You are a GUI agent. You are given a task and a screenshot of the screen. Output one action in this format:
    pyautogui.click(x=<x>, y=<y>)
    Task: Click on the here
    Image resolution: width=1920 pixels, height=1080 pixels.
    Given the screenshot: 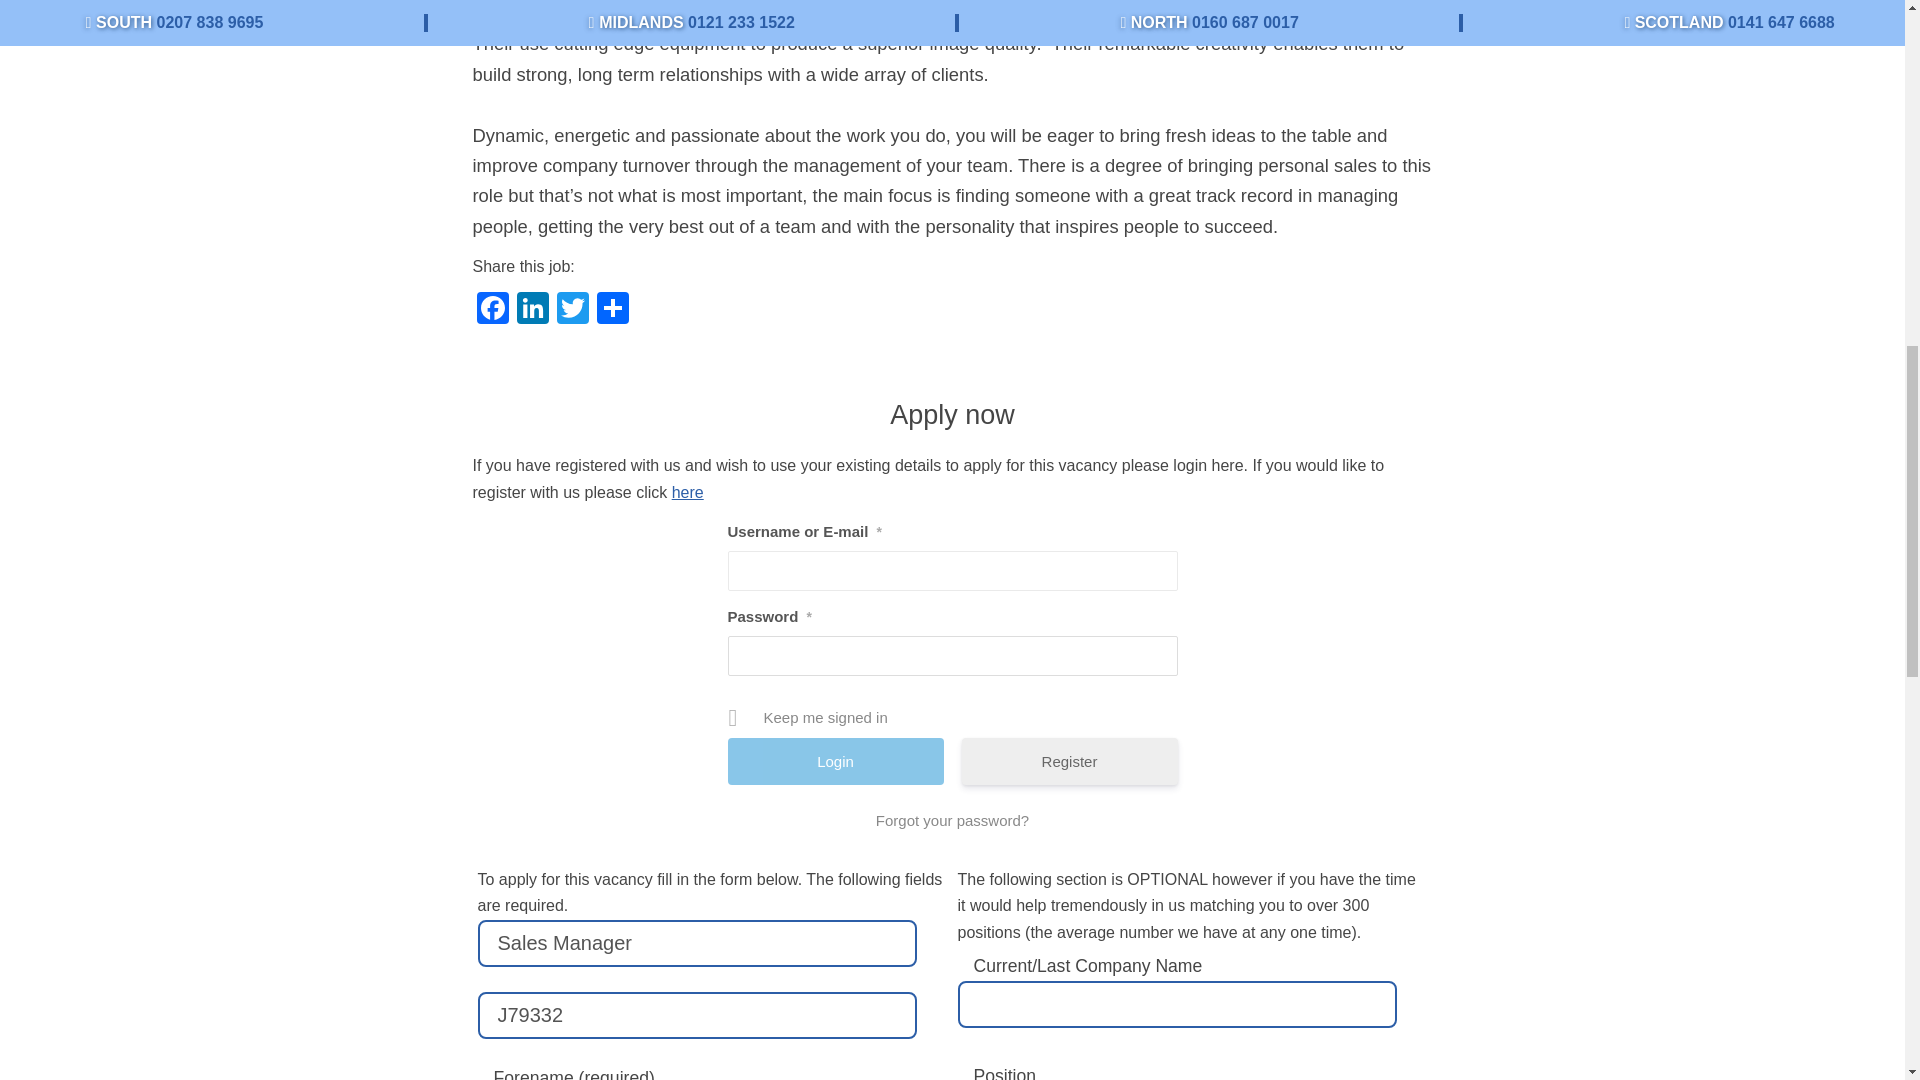 What is the action you would take?
    pyautogui.click(x=688, y=492)
    